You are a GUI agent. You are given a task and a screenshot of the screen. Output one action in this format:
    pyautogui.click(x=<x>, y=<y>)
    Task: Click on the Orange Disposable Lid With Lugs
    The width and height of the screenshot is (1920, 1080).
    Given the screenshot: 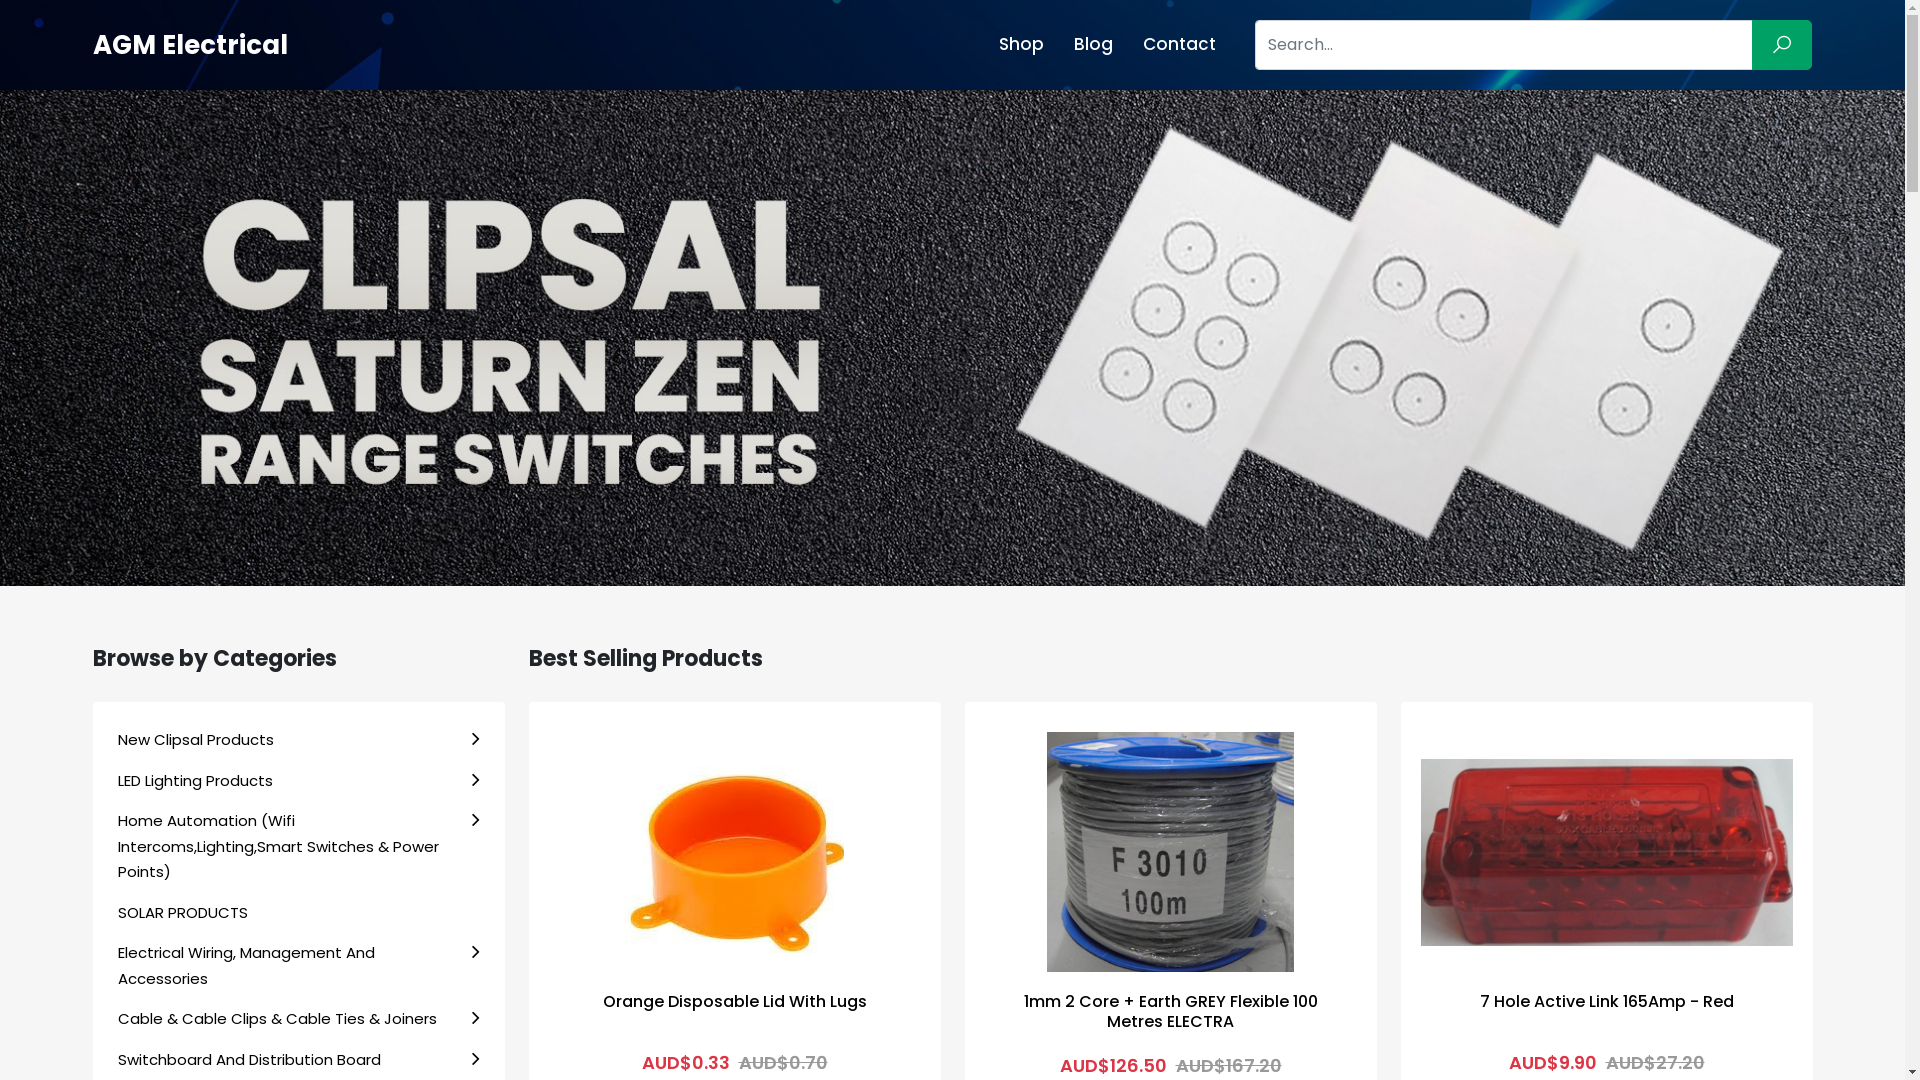 What is the action you would take?
    pyautogui.click(x=734, y=852)
    